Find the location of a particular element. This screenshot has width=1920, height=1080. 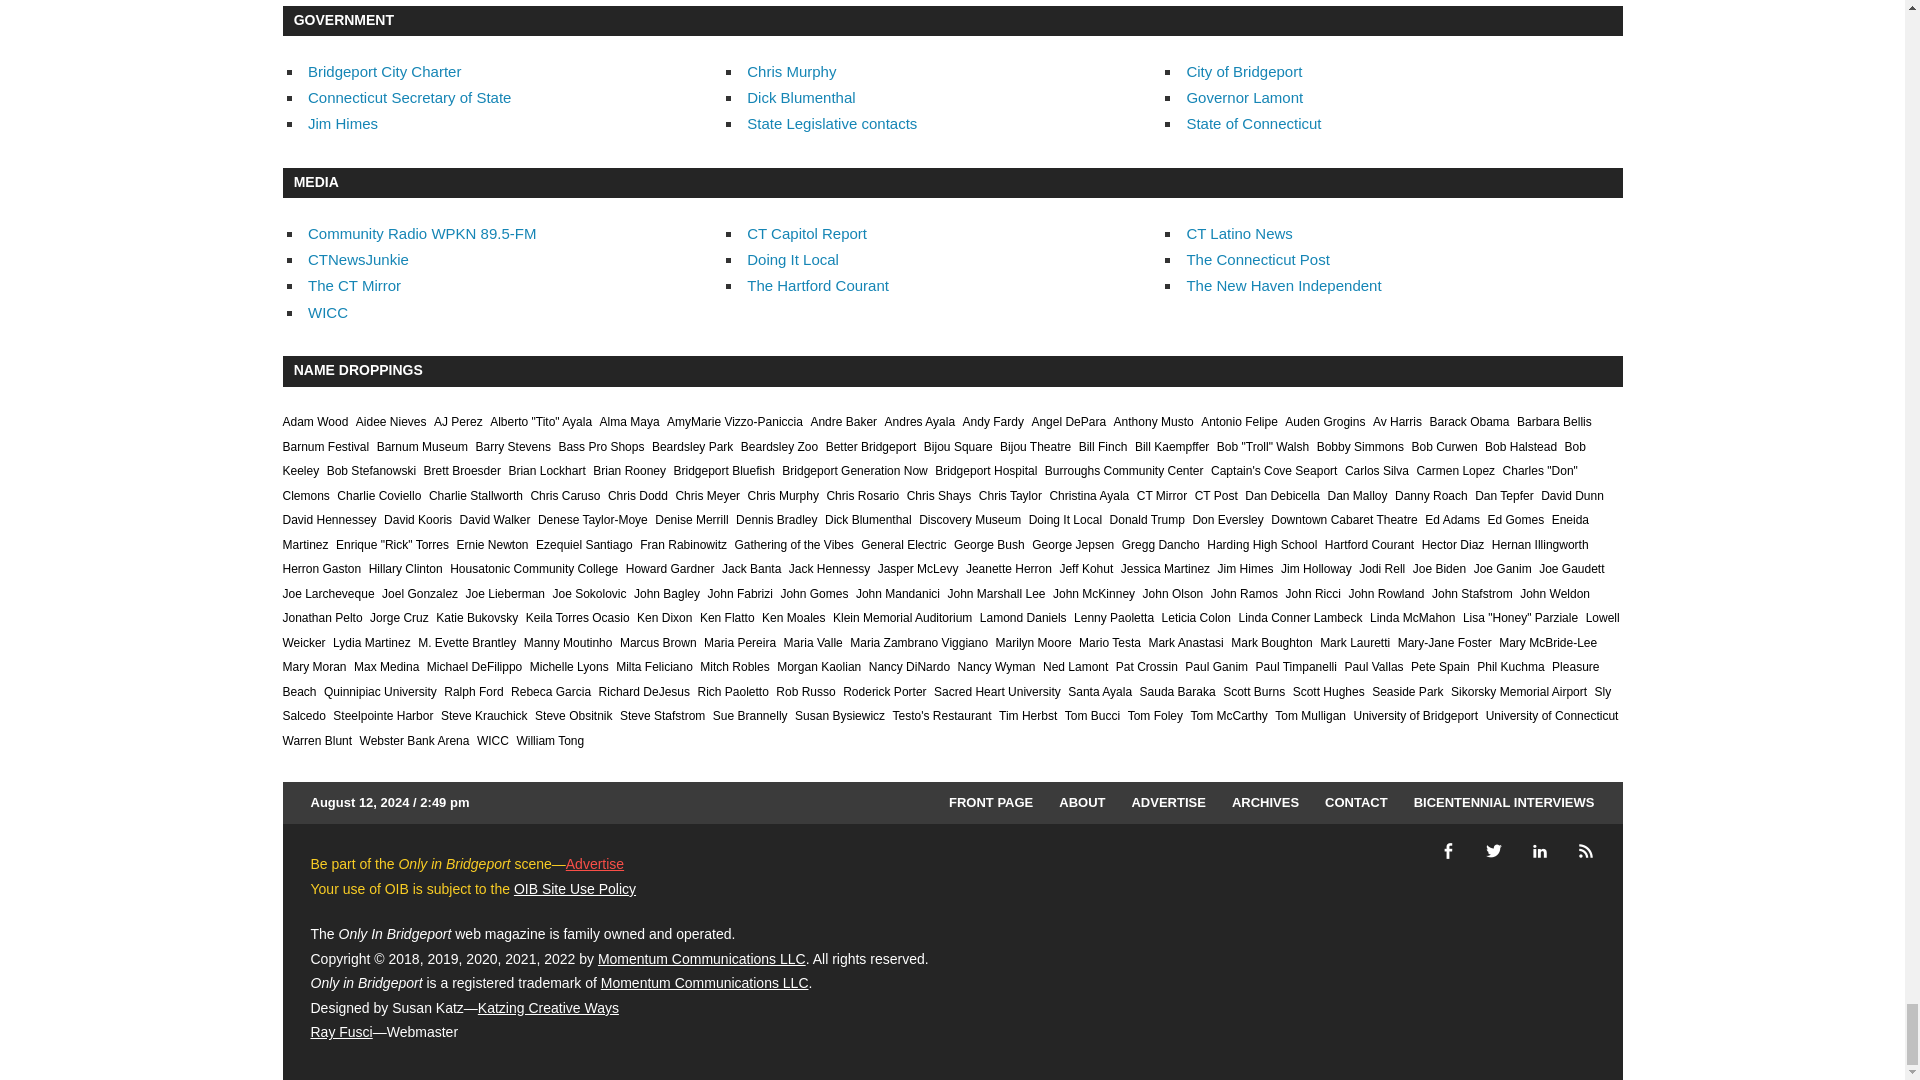

State of Connecticut is located at coordinates (1253, 122).